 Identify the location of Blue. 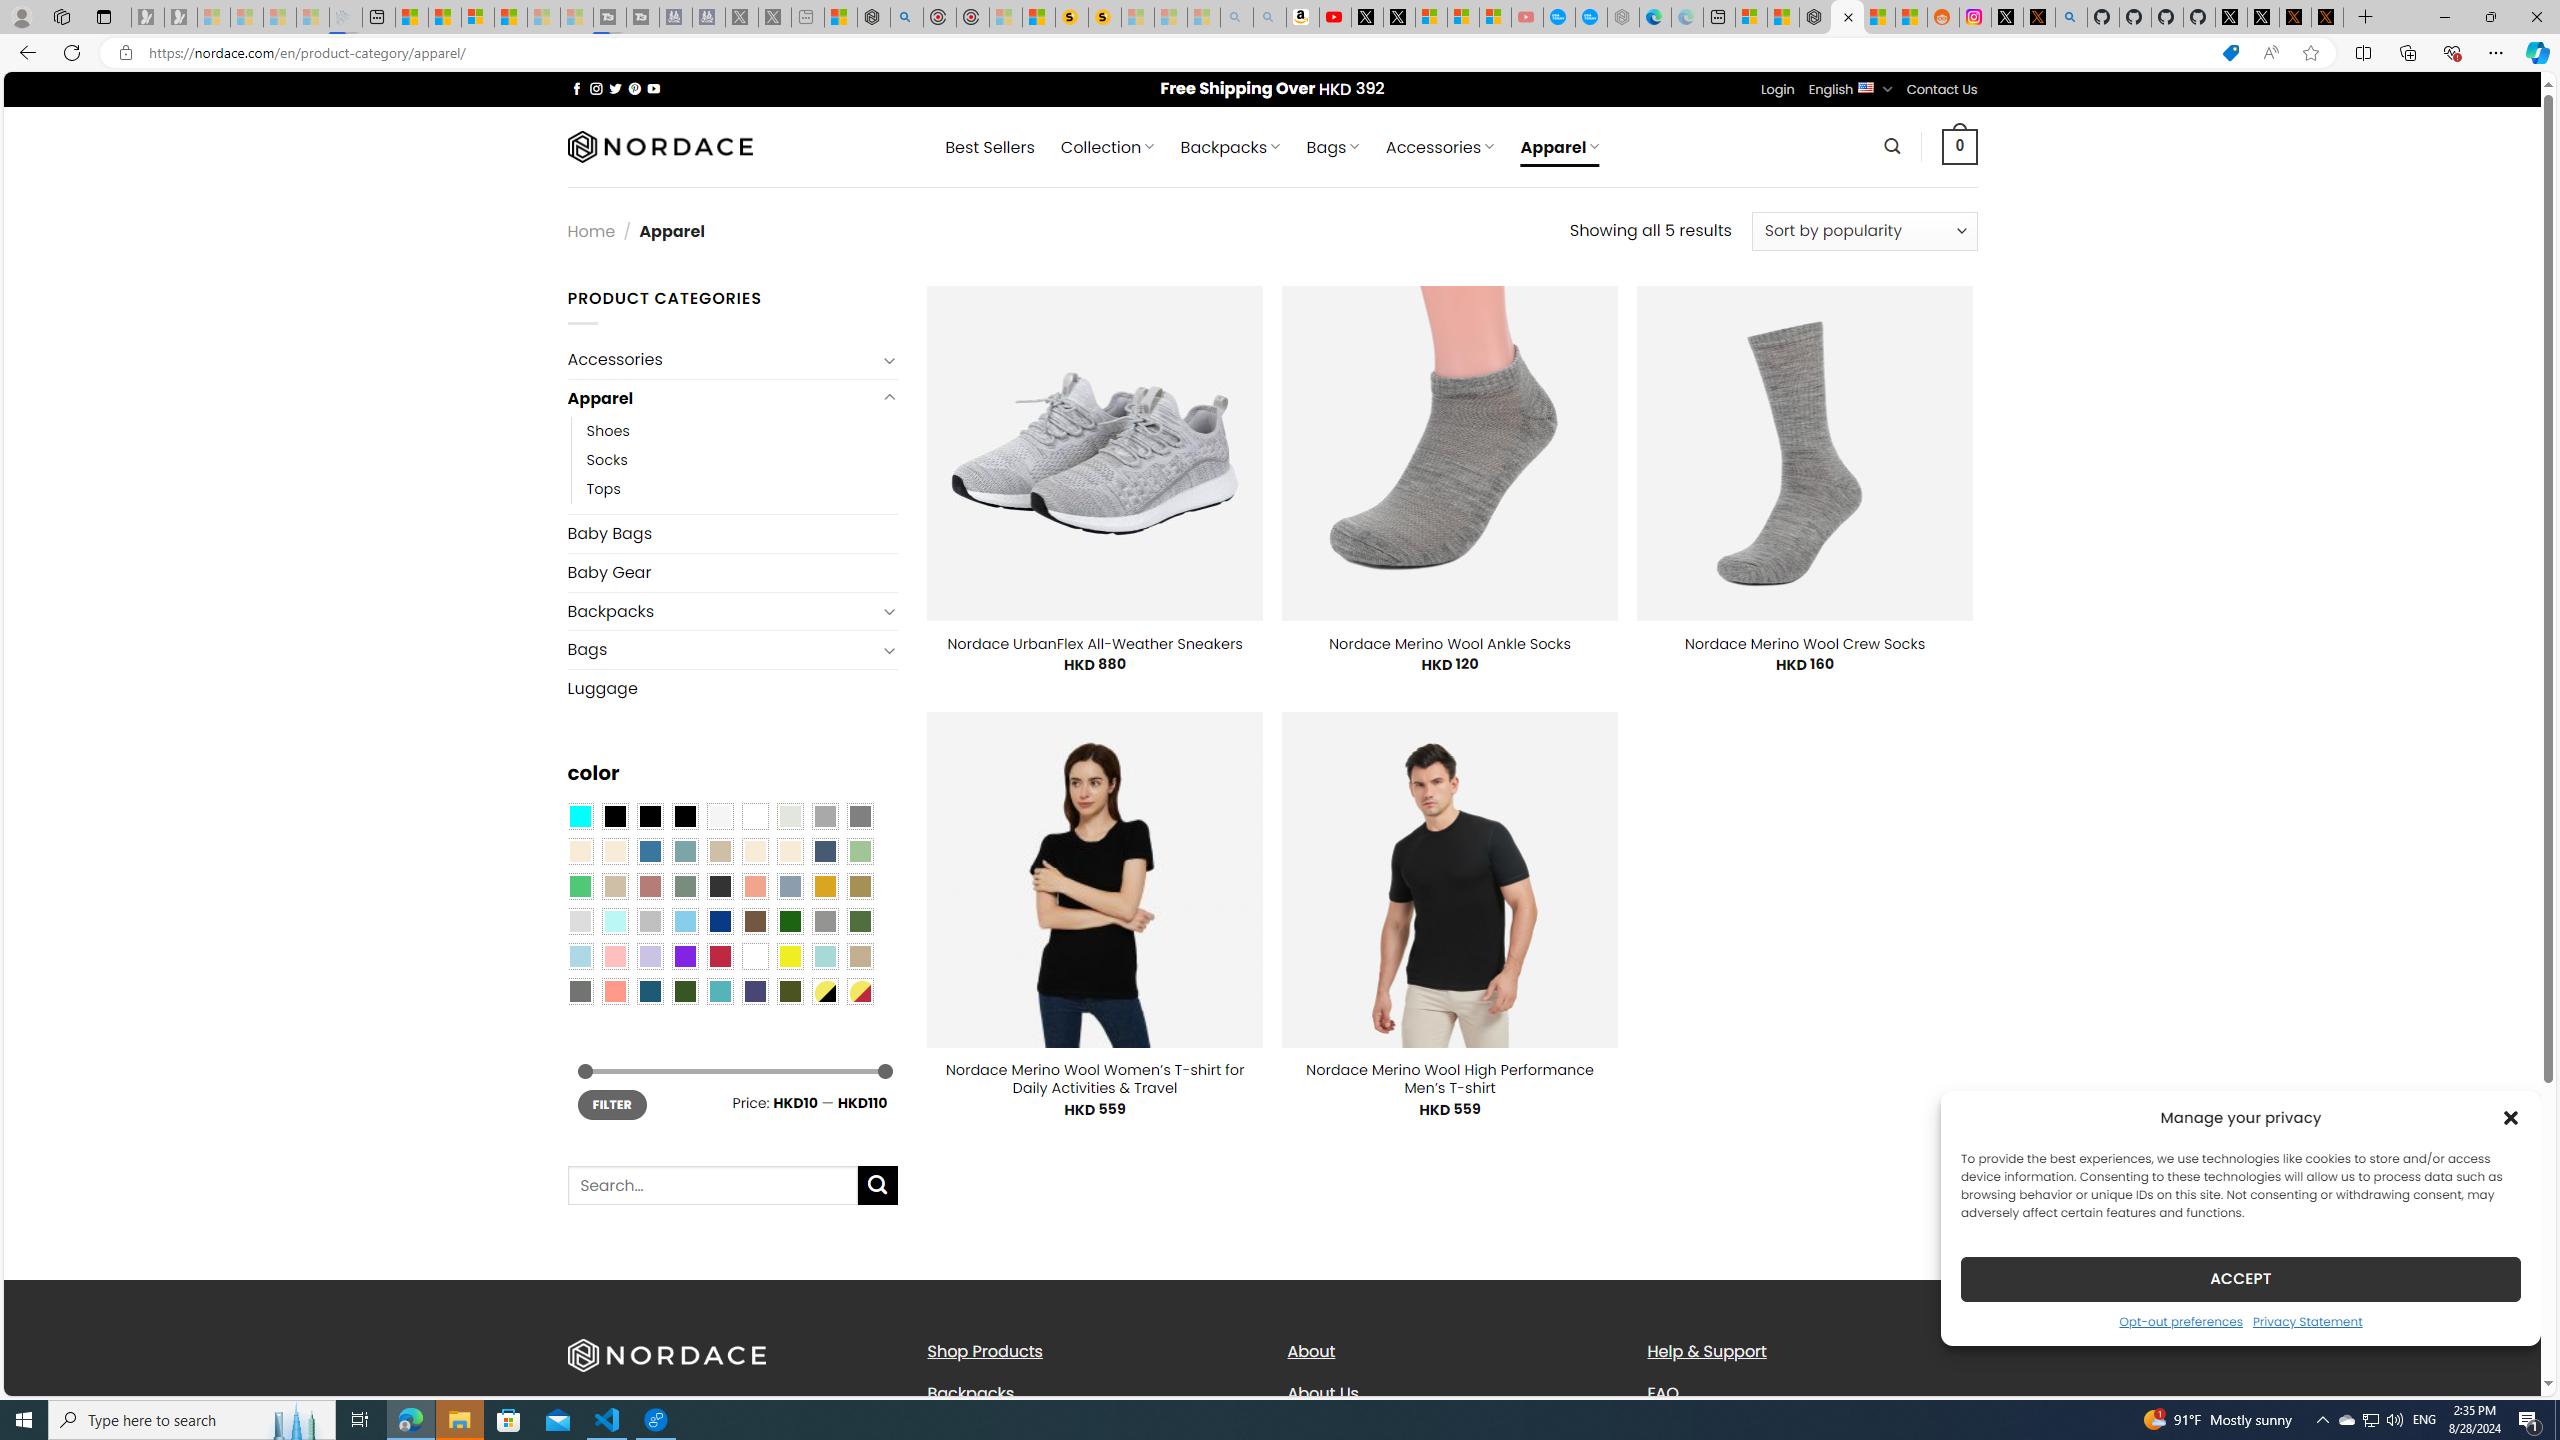
(650, 851).